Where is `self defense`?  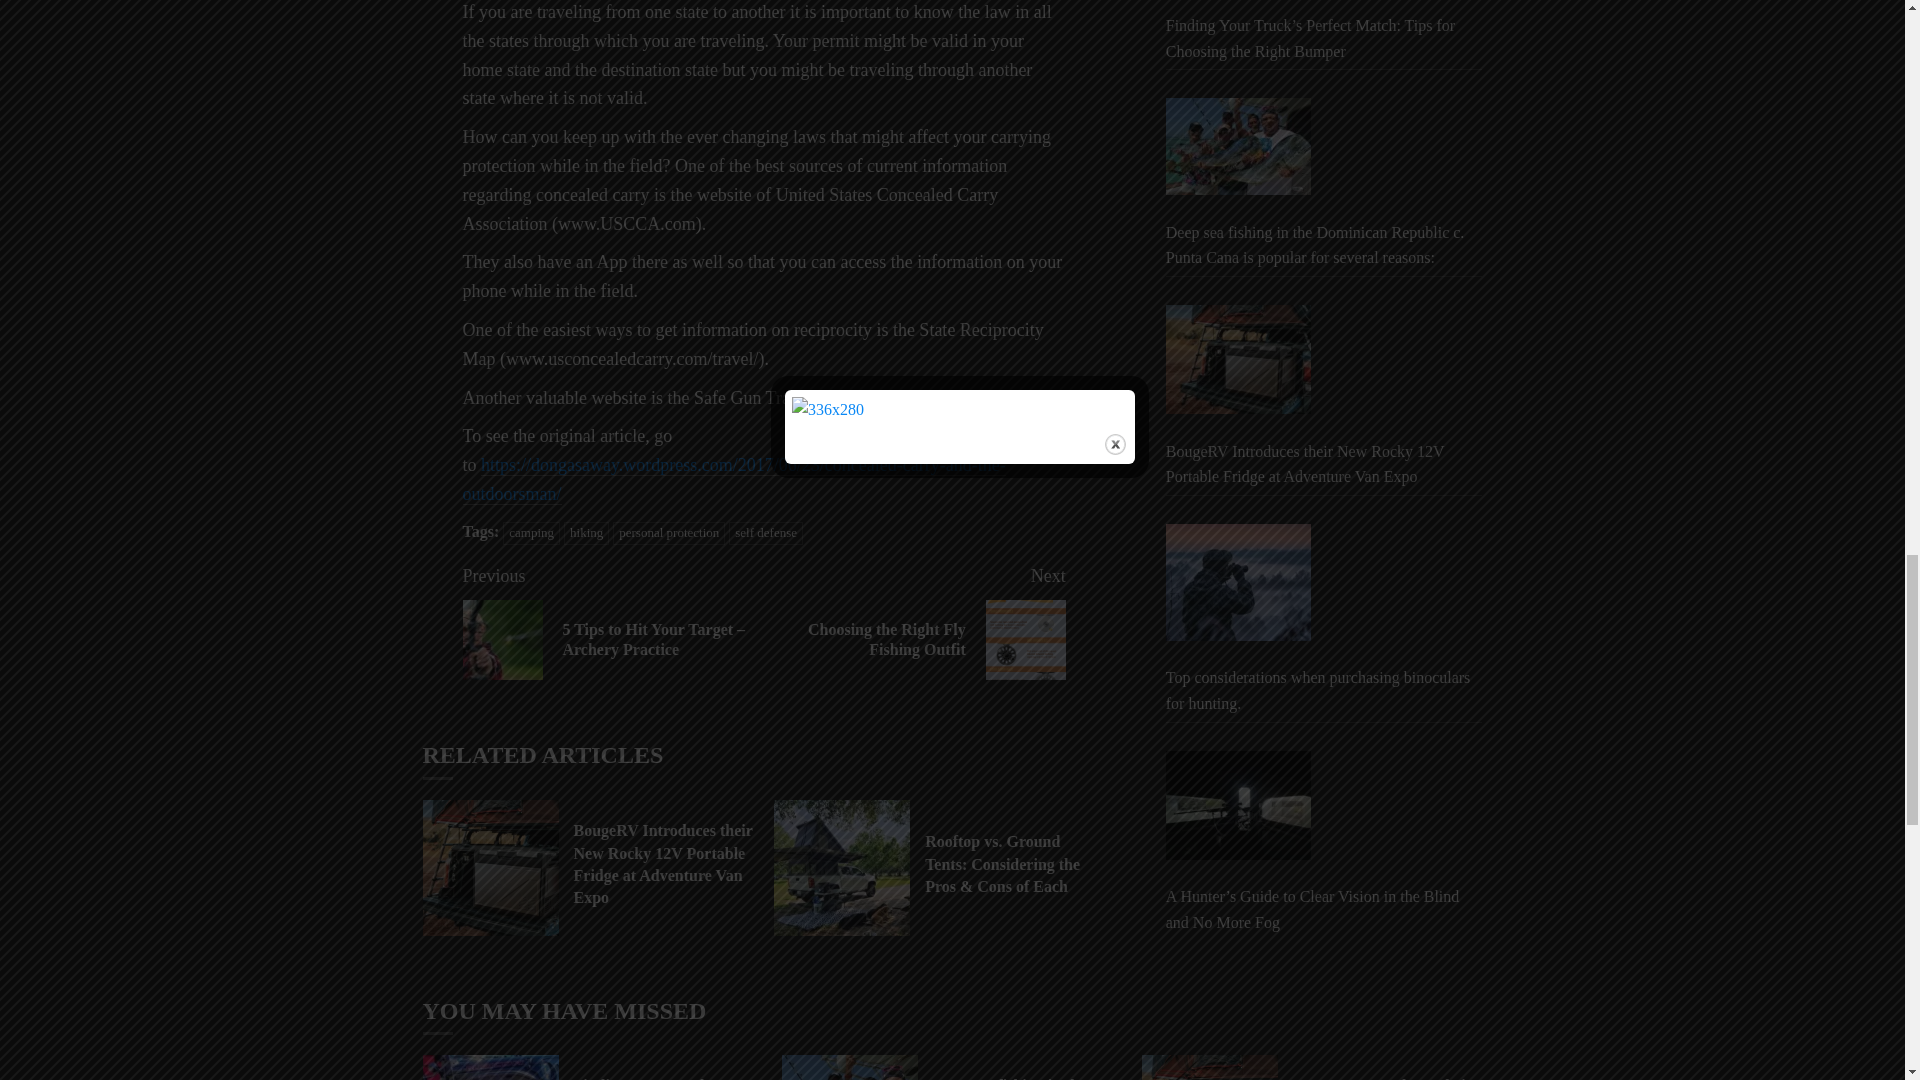
self defense is located at coordinates (668, 533).